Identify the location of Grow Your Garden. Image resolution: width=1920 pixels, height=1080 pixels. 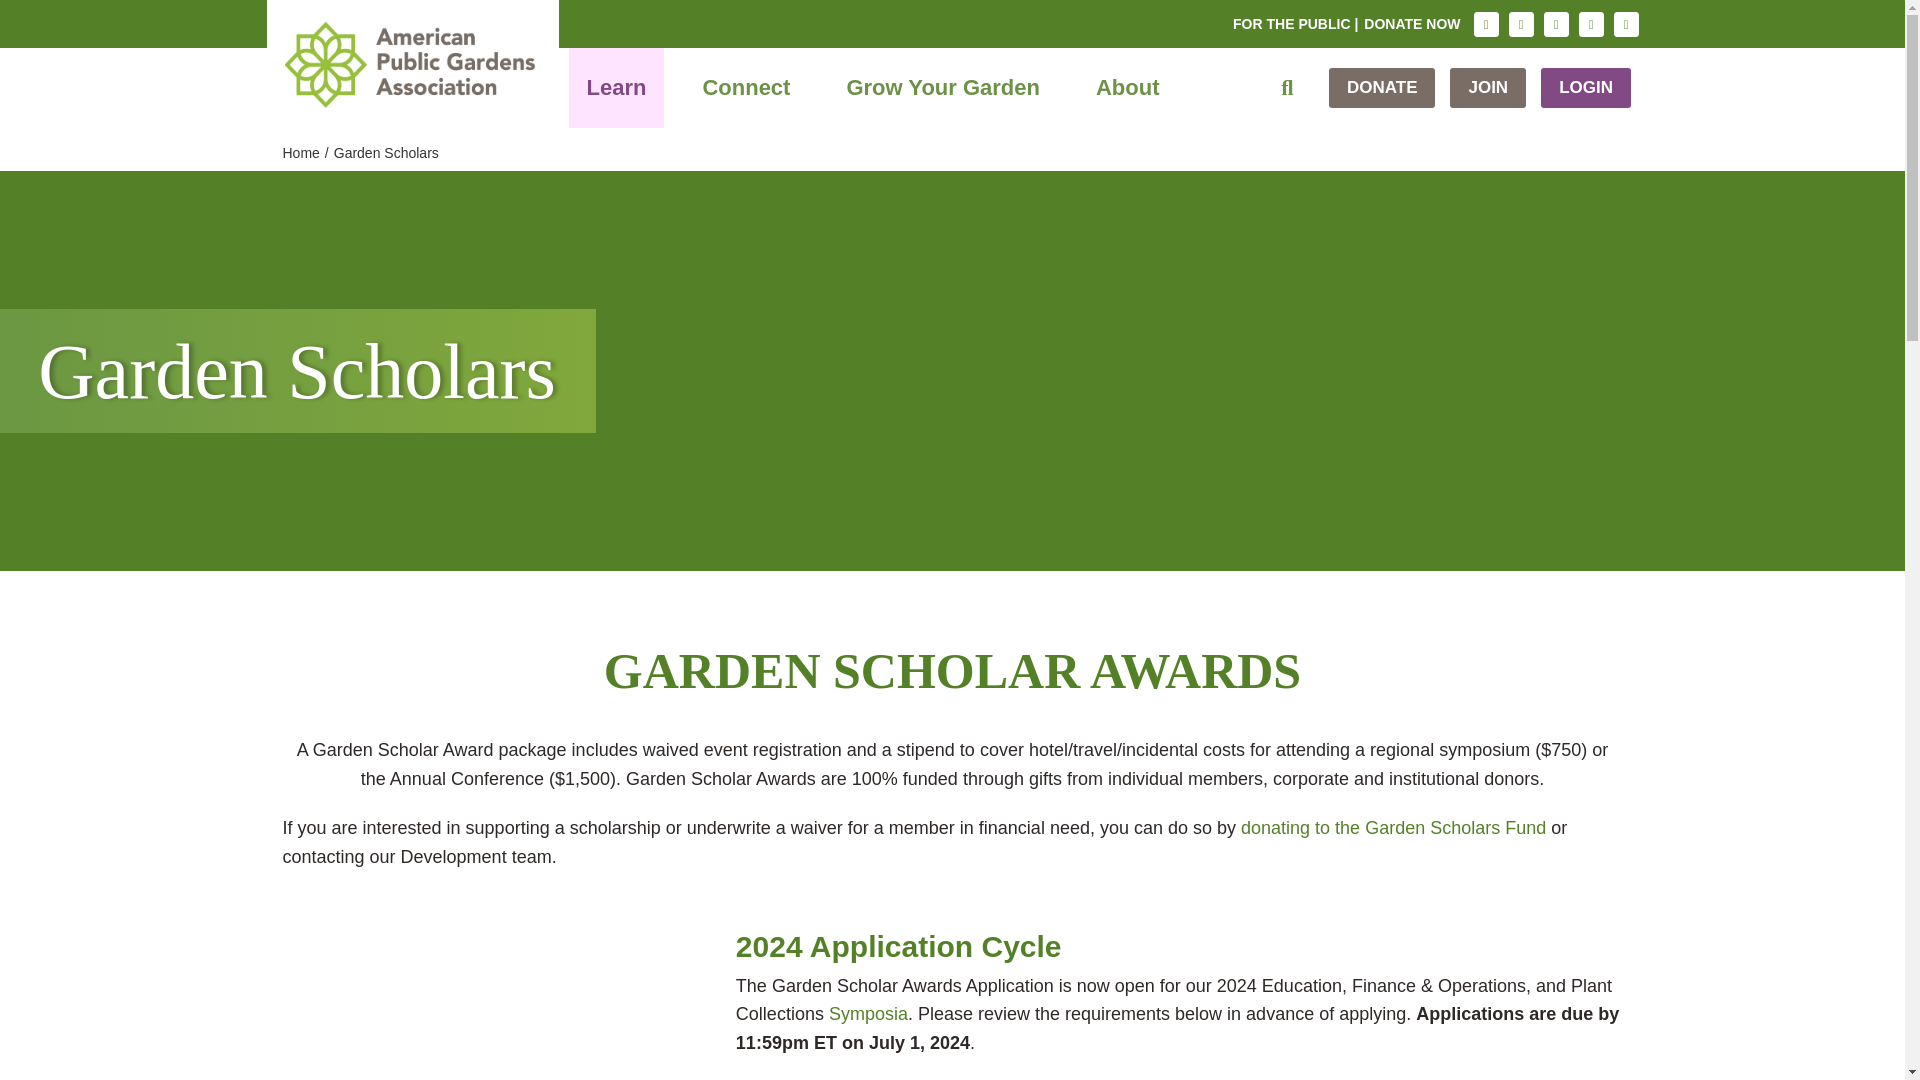
(942, 88).